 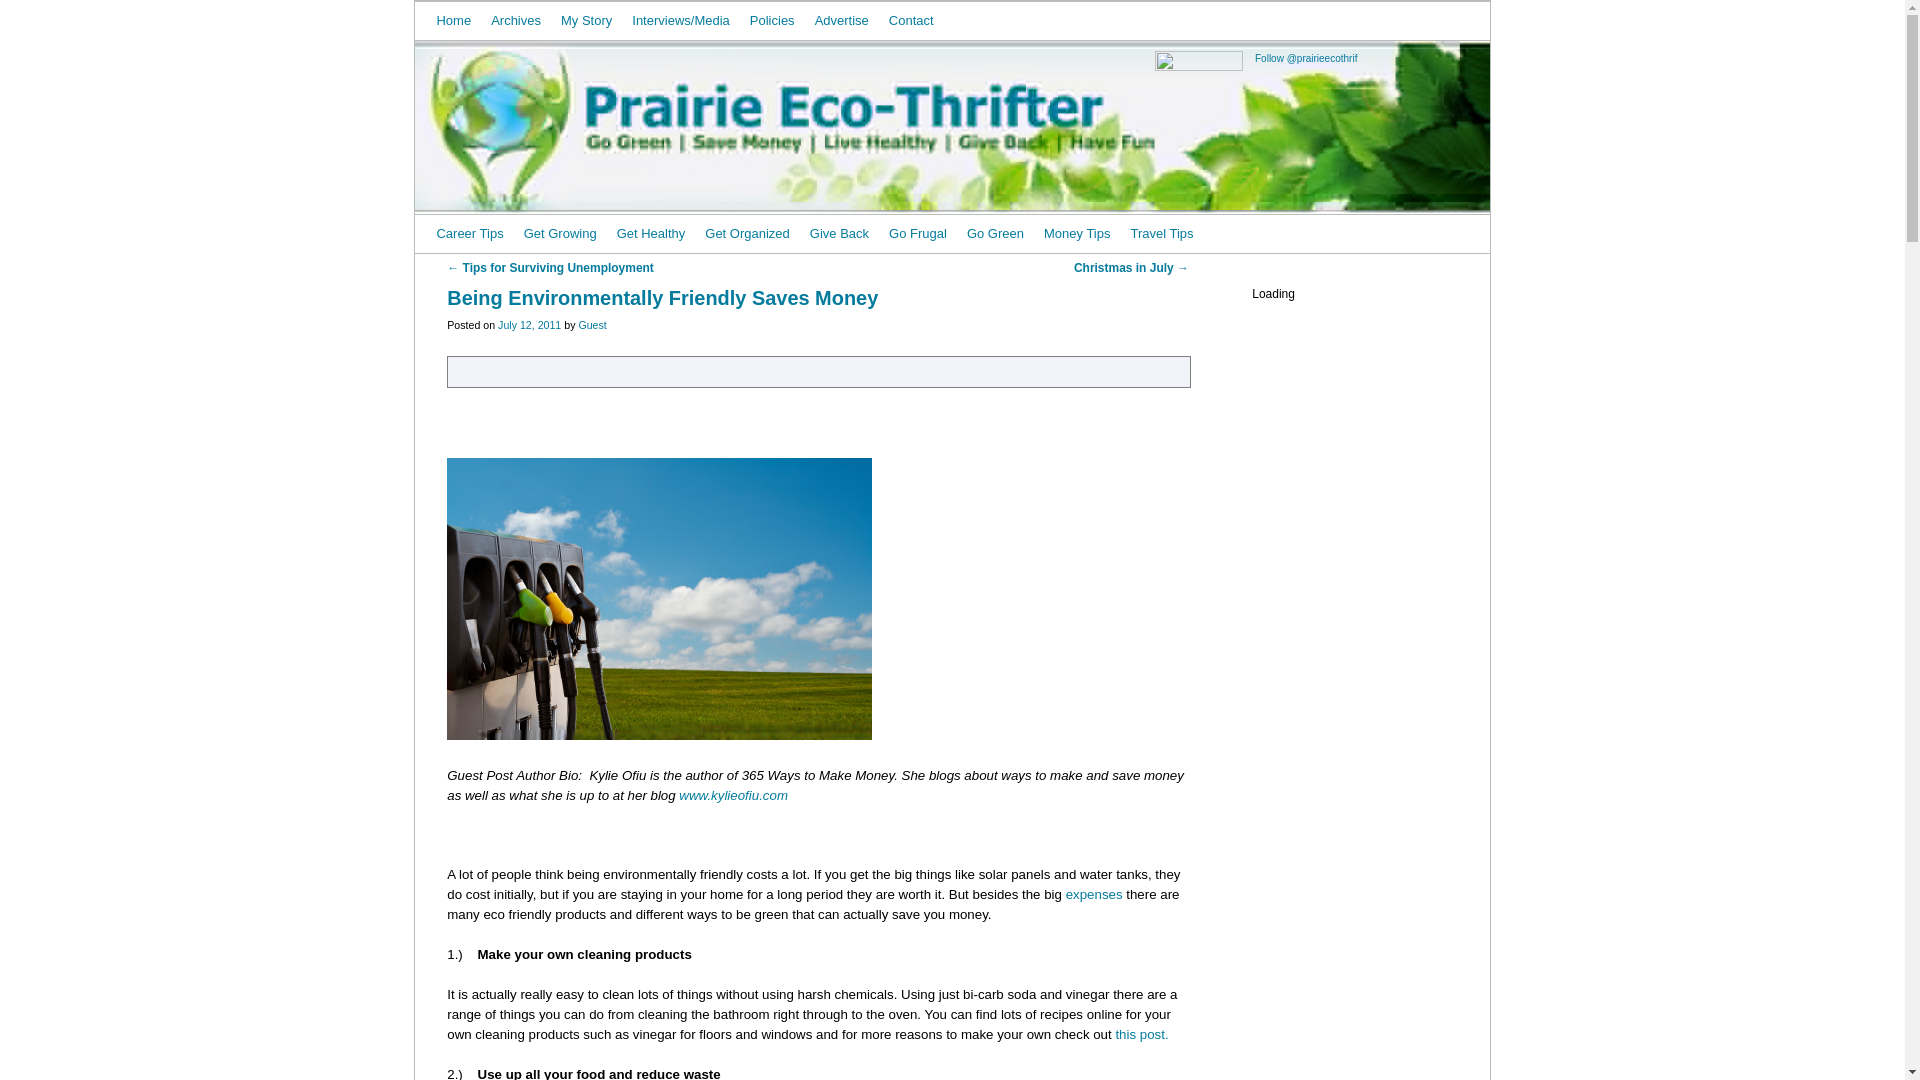 I want to click on Archives, so click(x=516, y=20).